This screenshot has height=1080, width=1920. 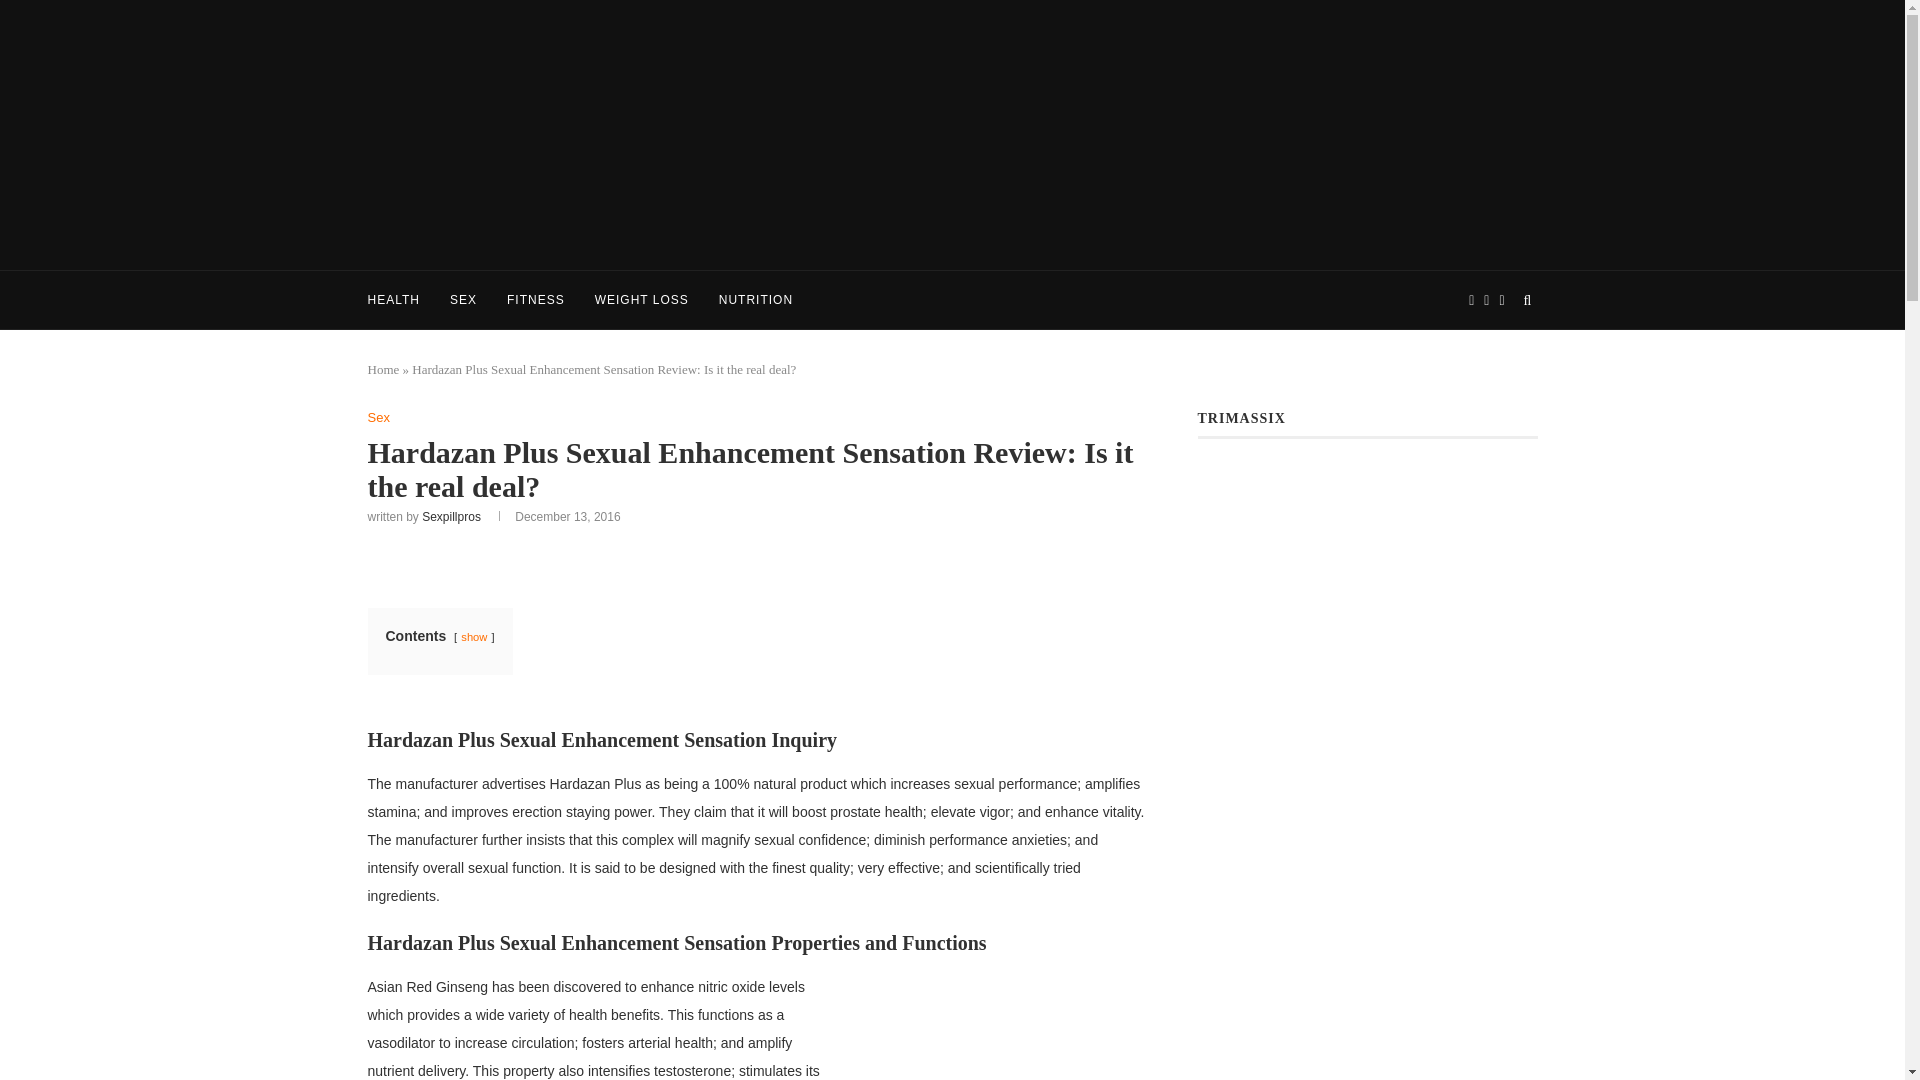 What do you see at coordinates (535, 300) in the screenshot?
I see `FITNESS` at bounding box center [535, 300].